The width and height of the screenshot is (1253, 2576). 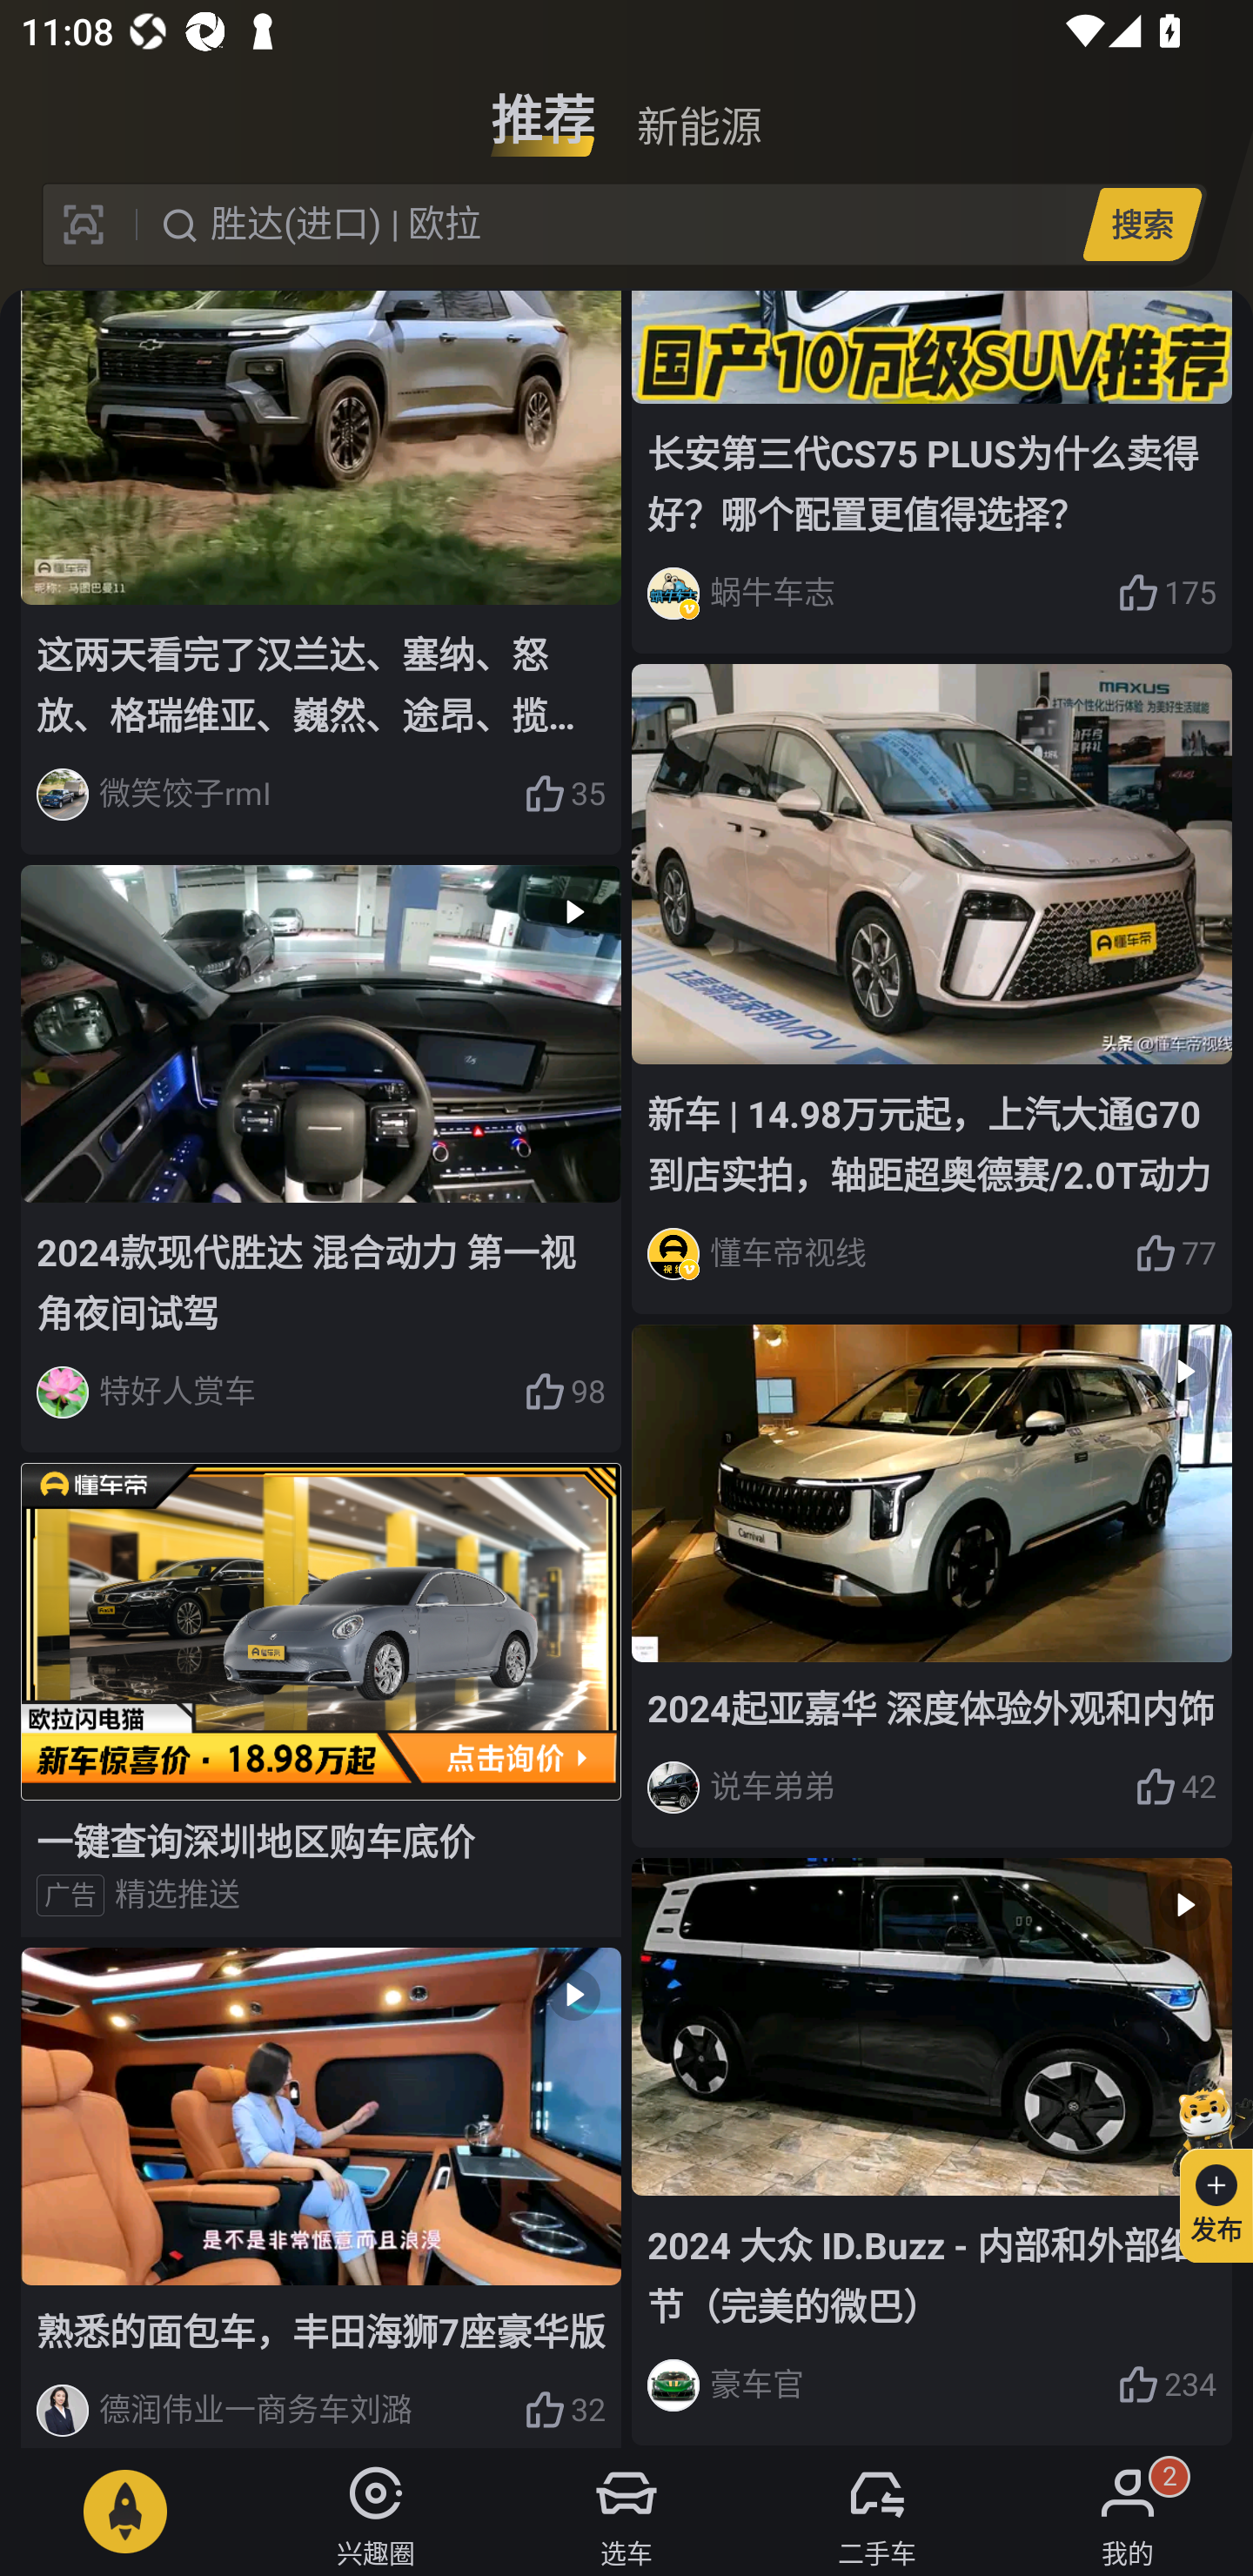 What do you see at coordinates (1176, 1254) in the screenshot?
I see `77` at bounding box center [1176, 1254].